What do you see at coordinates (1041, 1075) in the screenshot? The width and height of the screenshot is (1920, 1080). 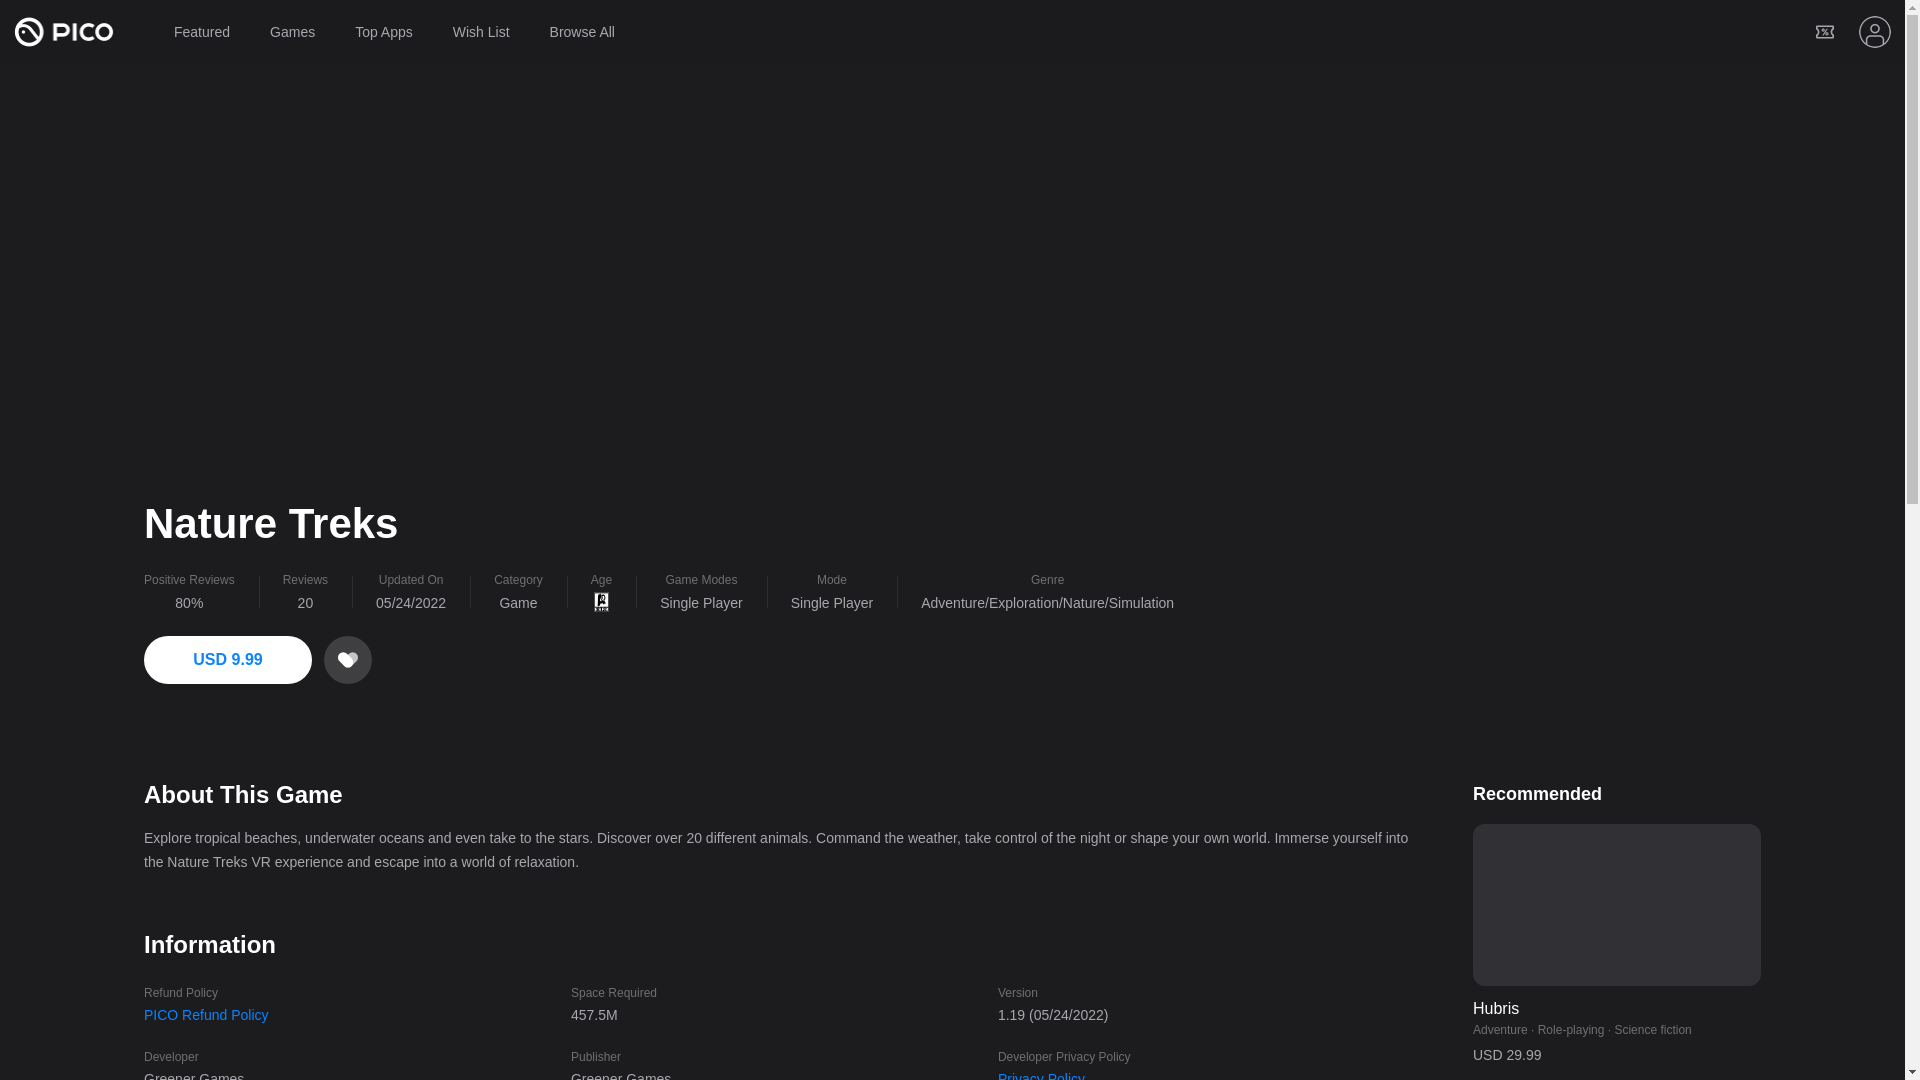 I see `Privacy Policy` at bounding box center [1041, 1075].